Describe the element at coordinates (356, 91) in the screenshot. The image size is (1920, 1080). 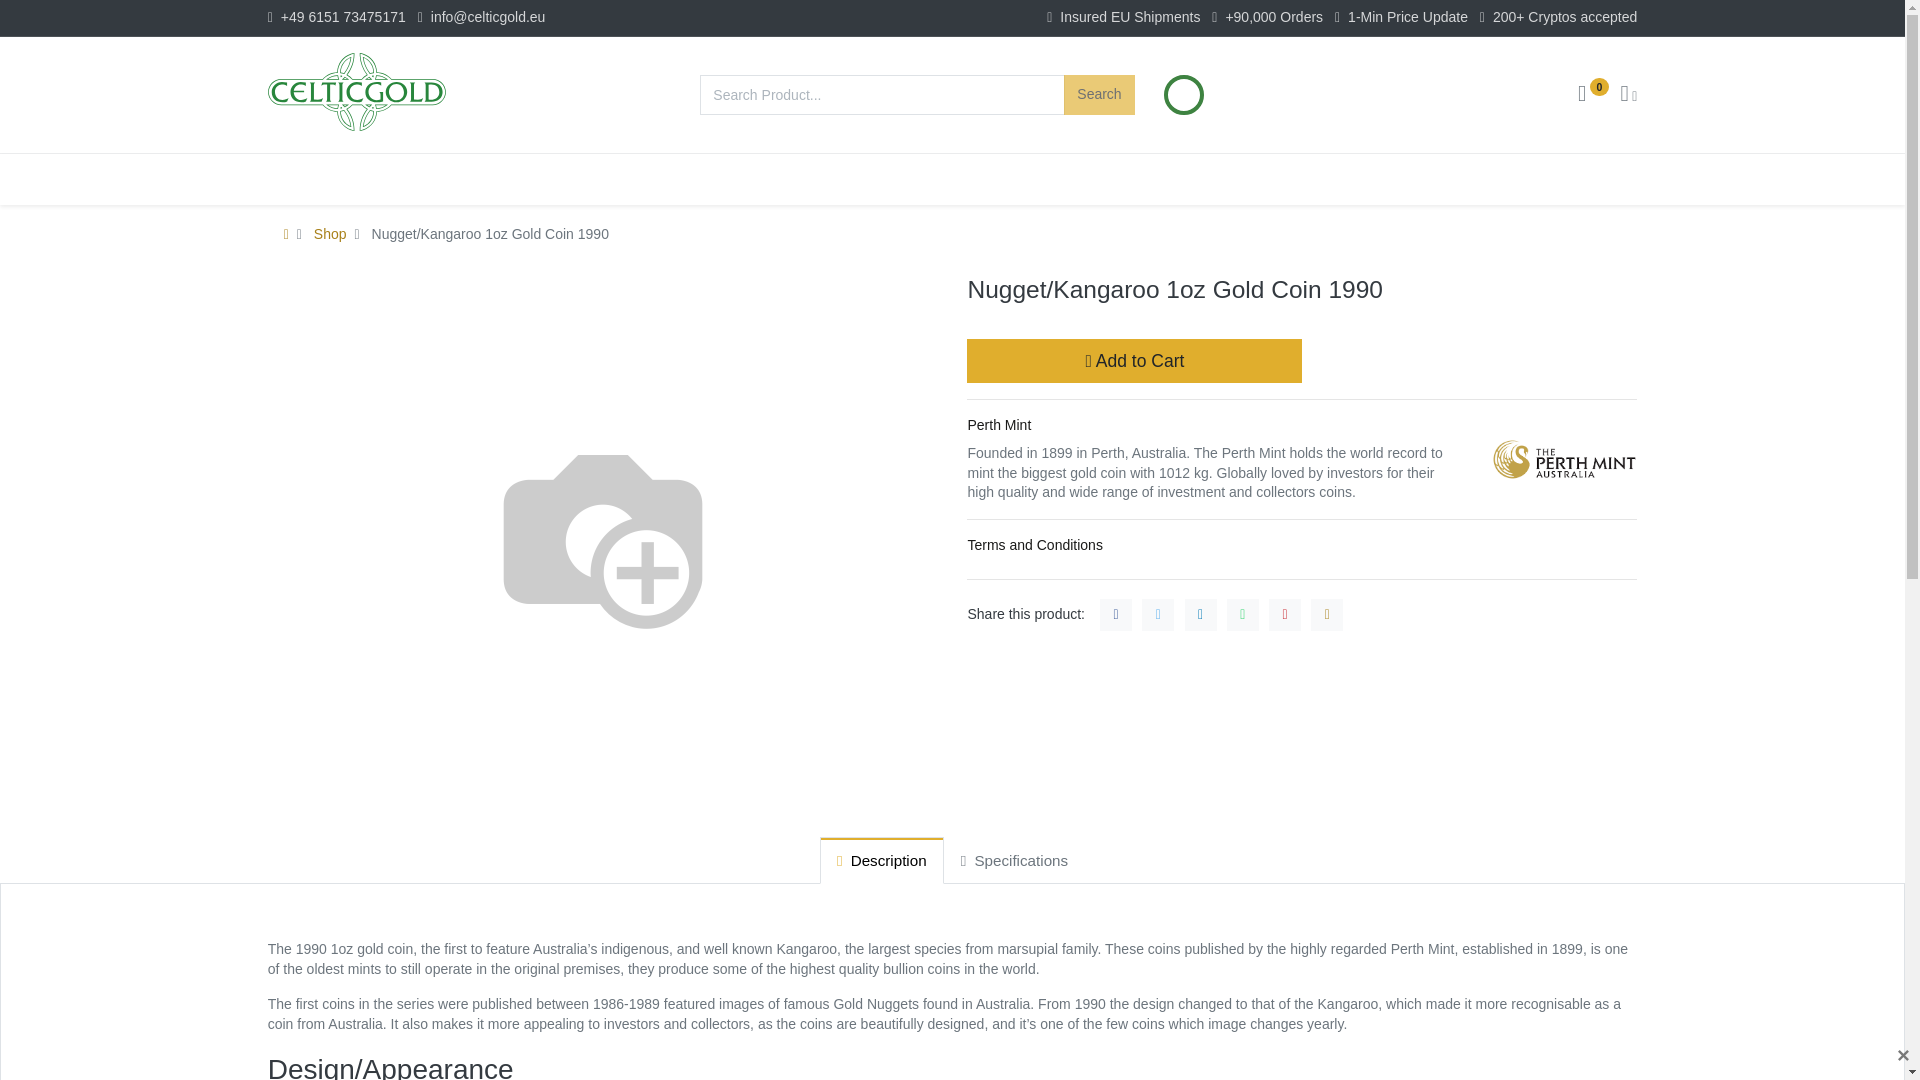
I see `CelticGold.eu` at that location.